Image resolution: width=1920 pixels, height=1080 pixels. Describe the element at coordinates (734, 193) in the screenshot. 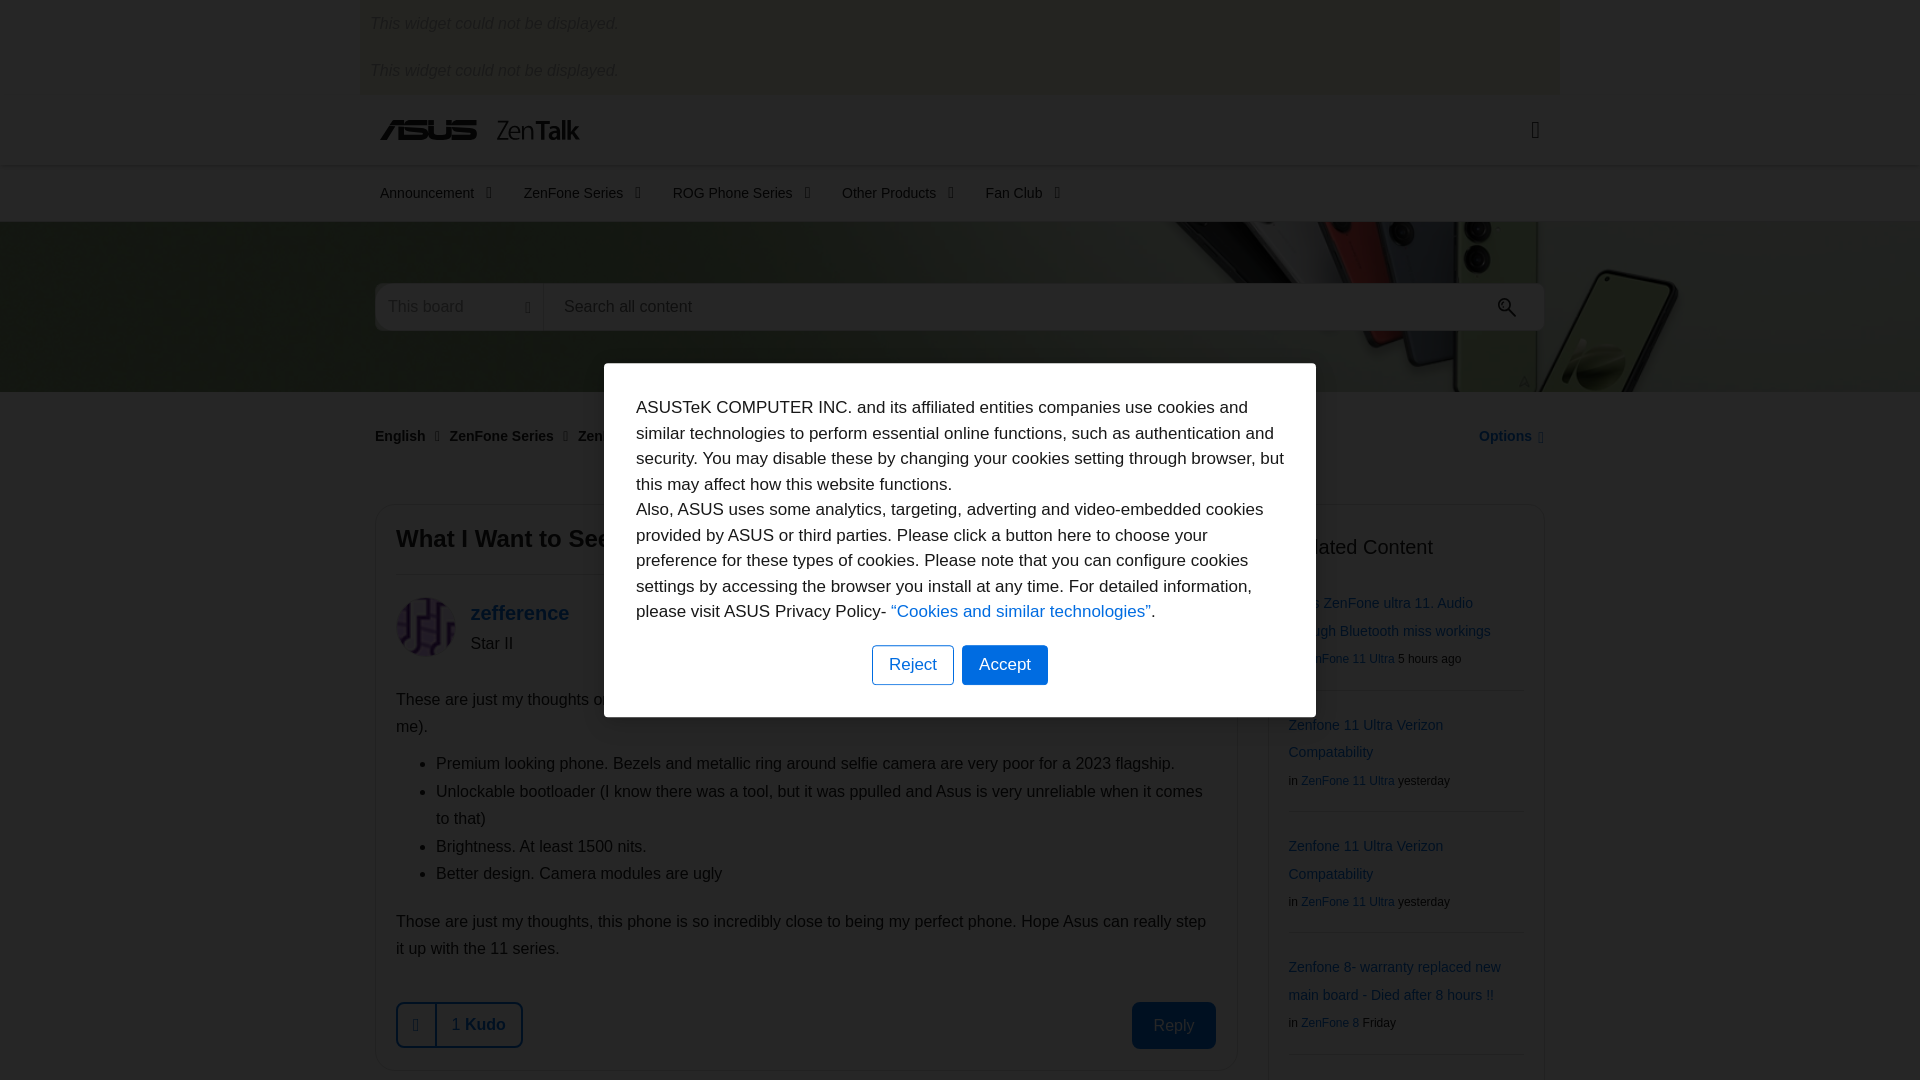

I see `ROG Phone Series` at that location.